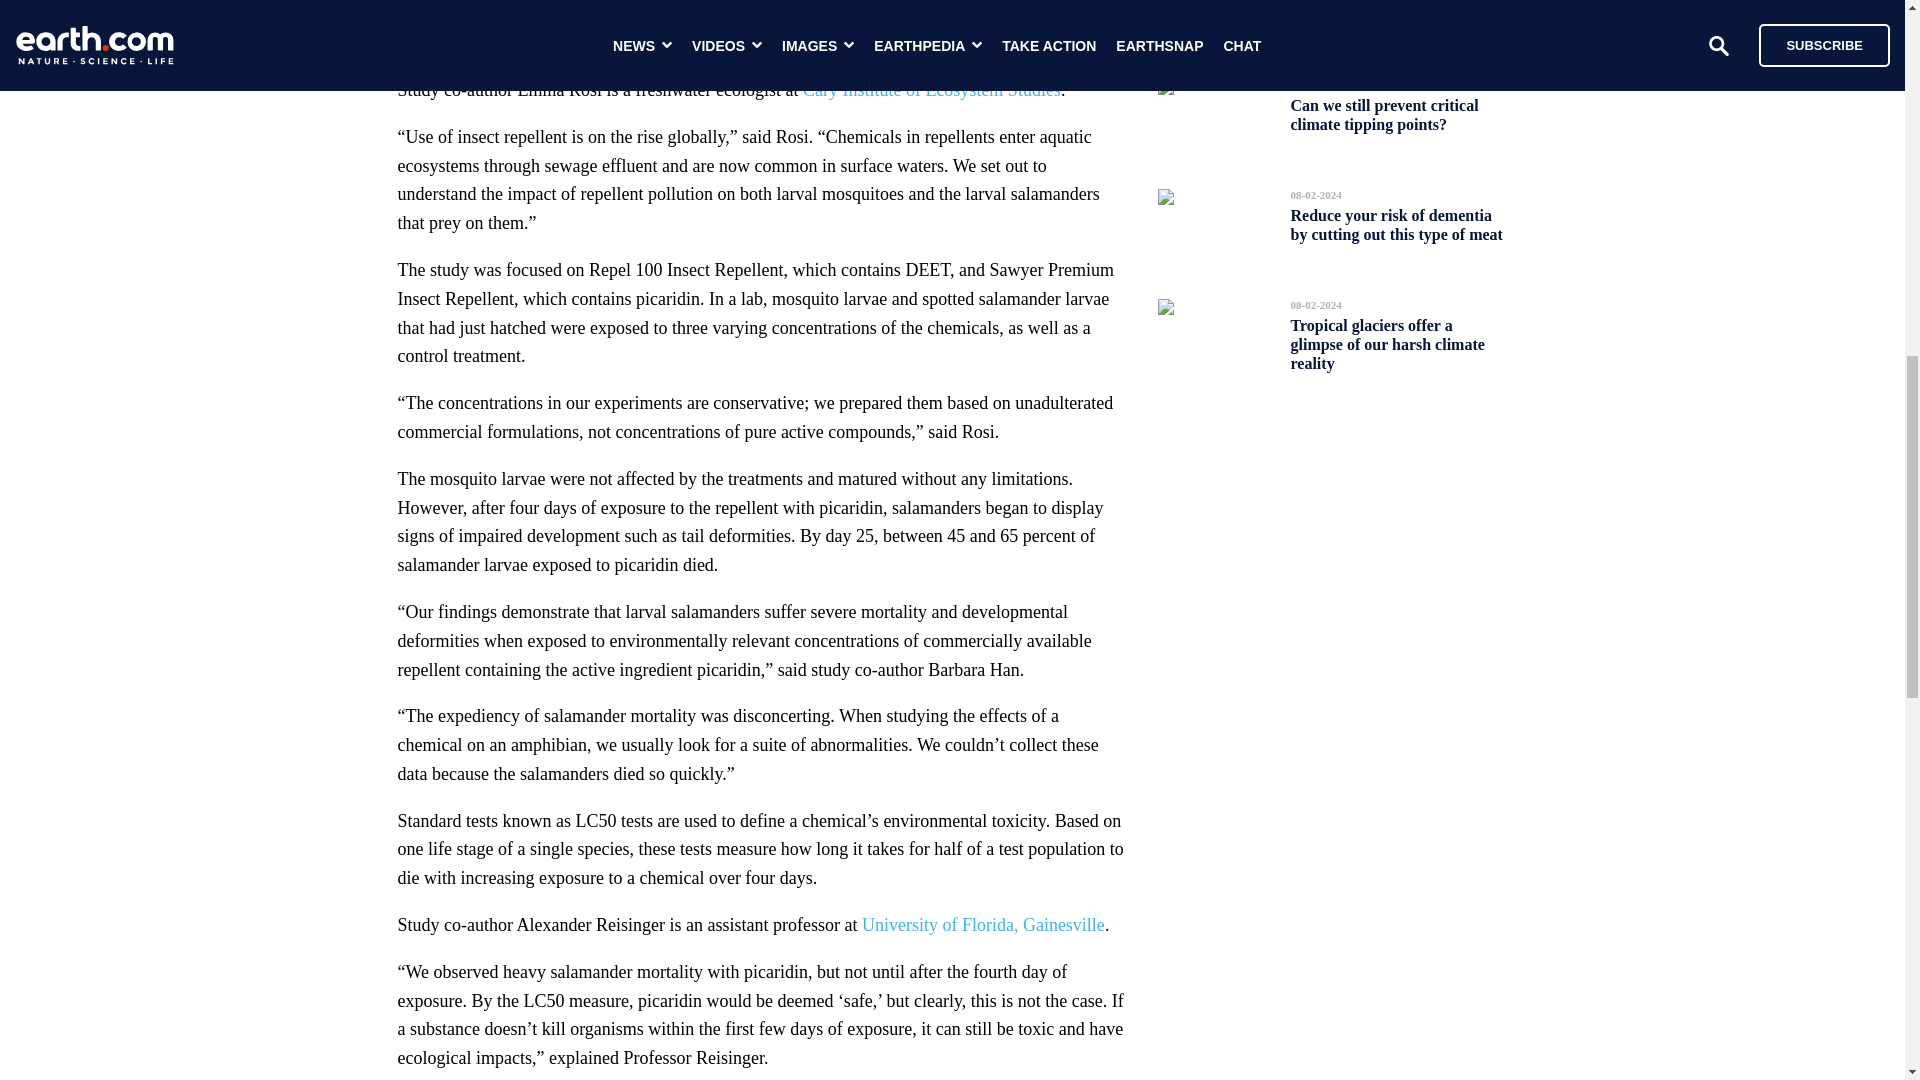  I want to click on Can we still prevent critical climate tipping points?, so click(1384, 114).